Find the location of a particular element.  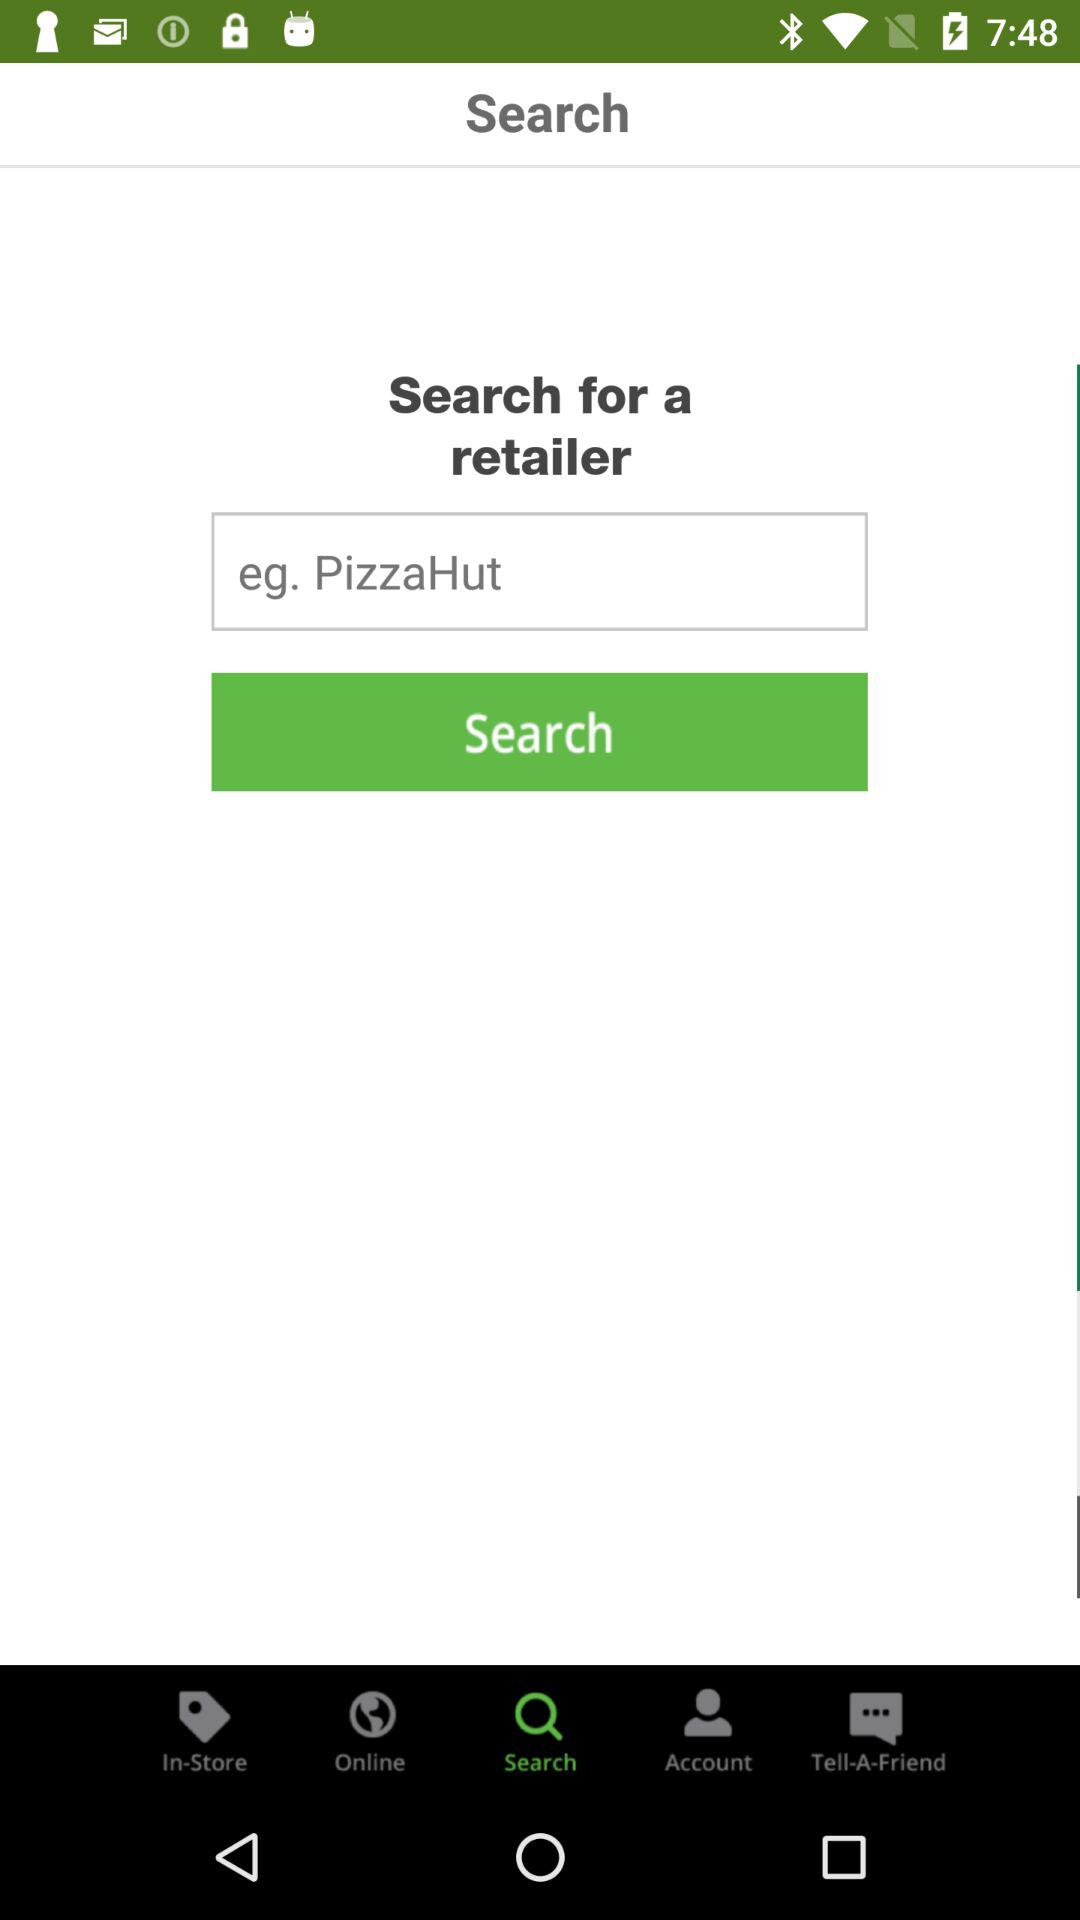

show online discounts is located at coordinates (372, 1730).